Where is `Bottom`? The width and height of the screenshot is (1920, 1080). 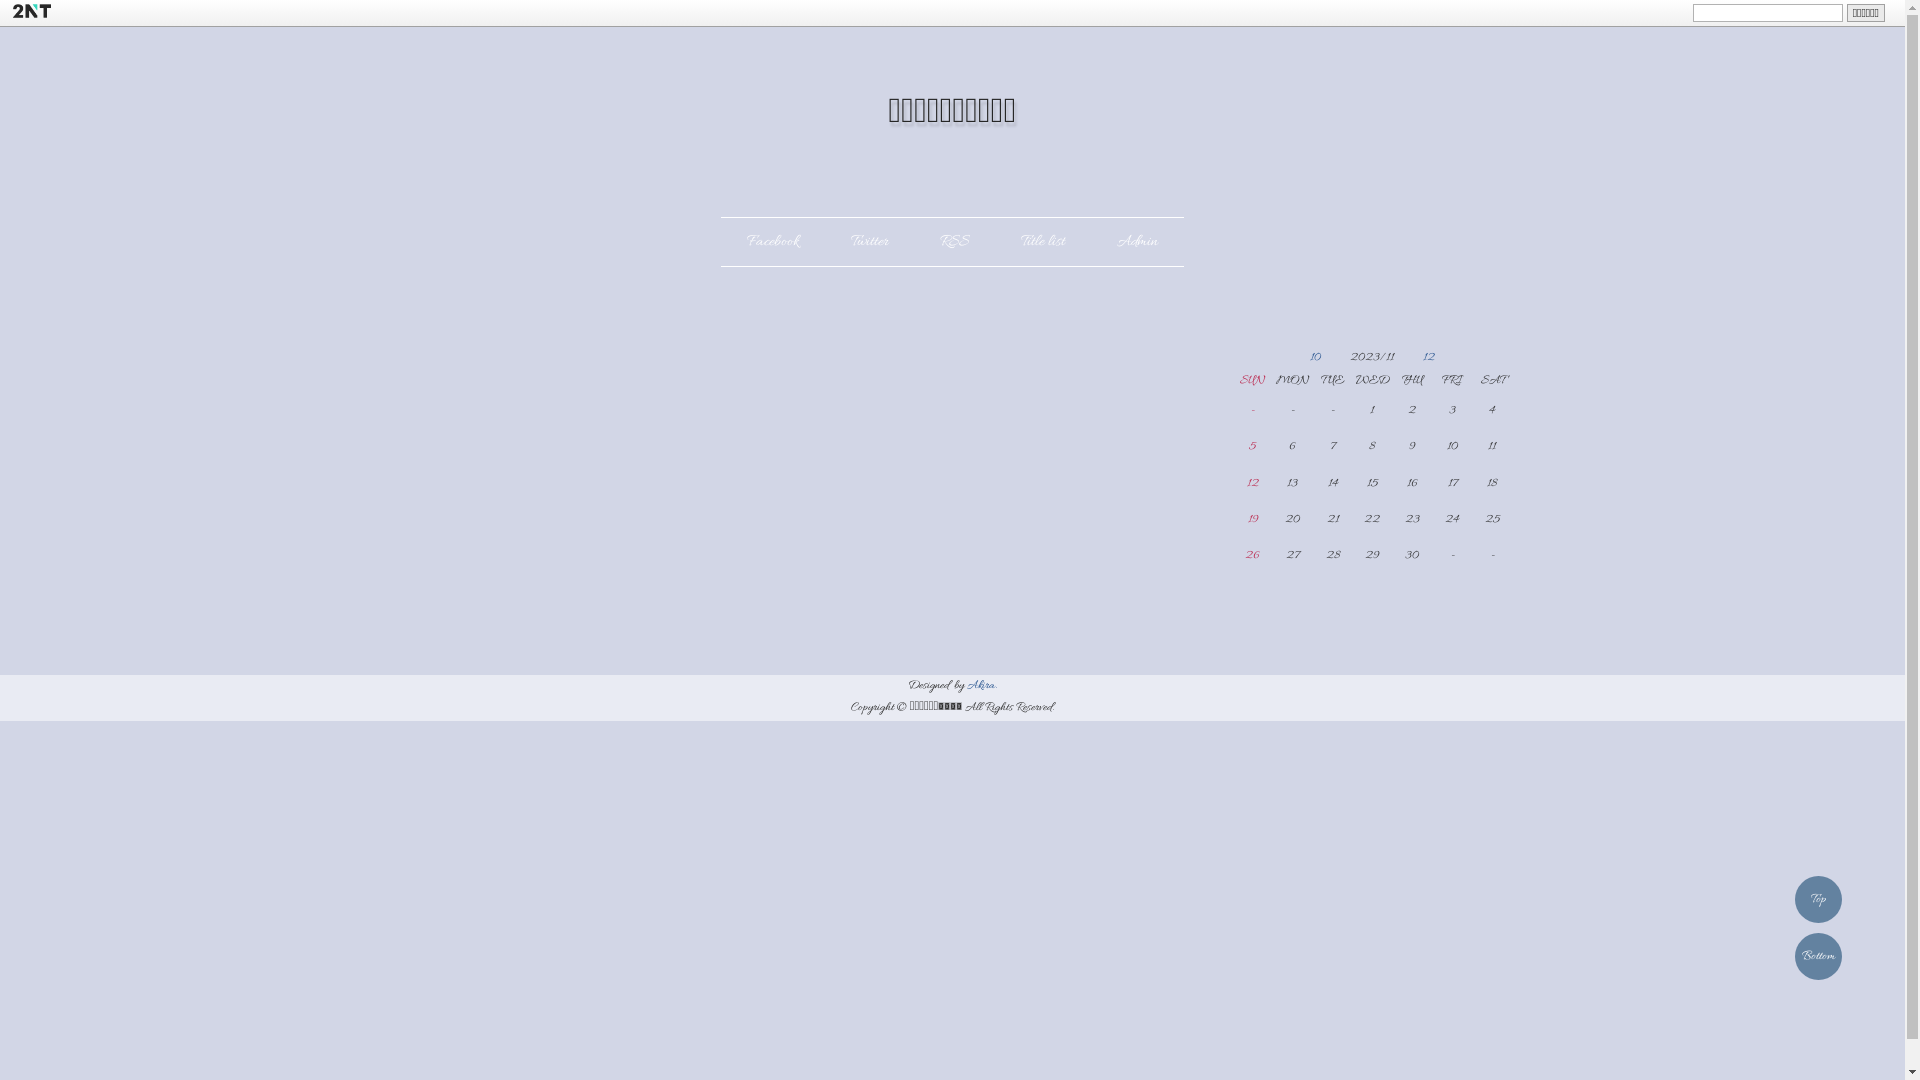
Bottom is located at coordinates (1818, 956).